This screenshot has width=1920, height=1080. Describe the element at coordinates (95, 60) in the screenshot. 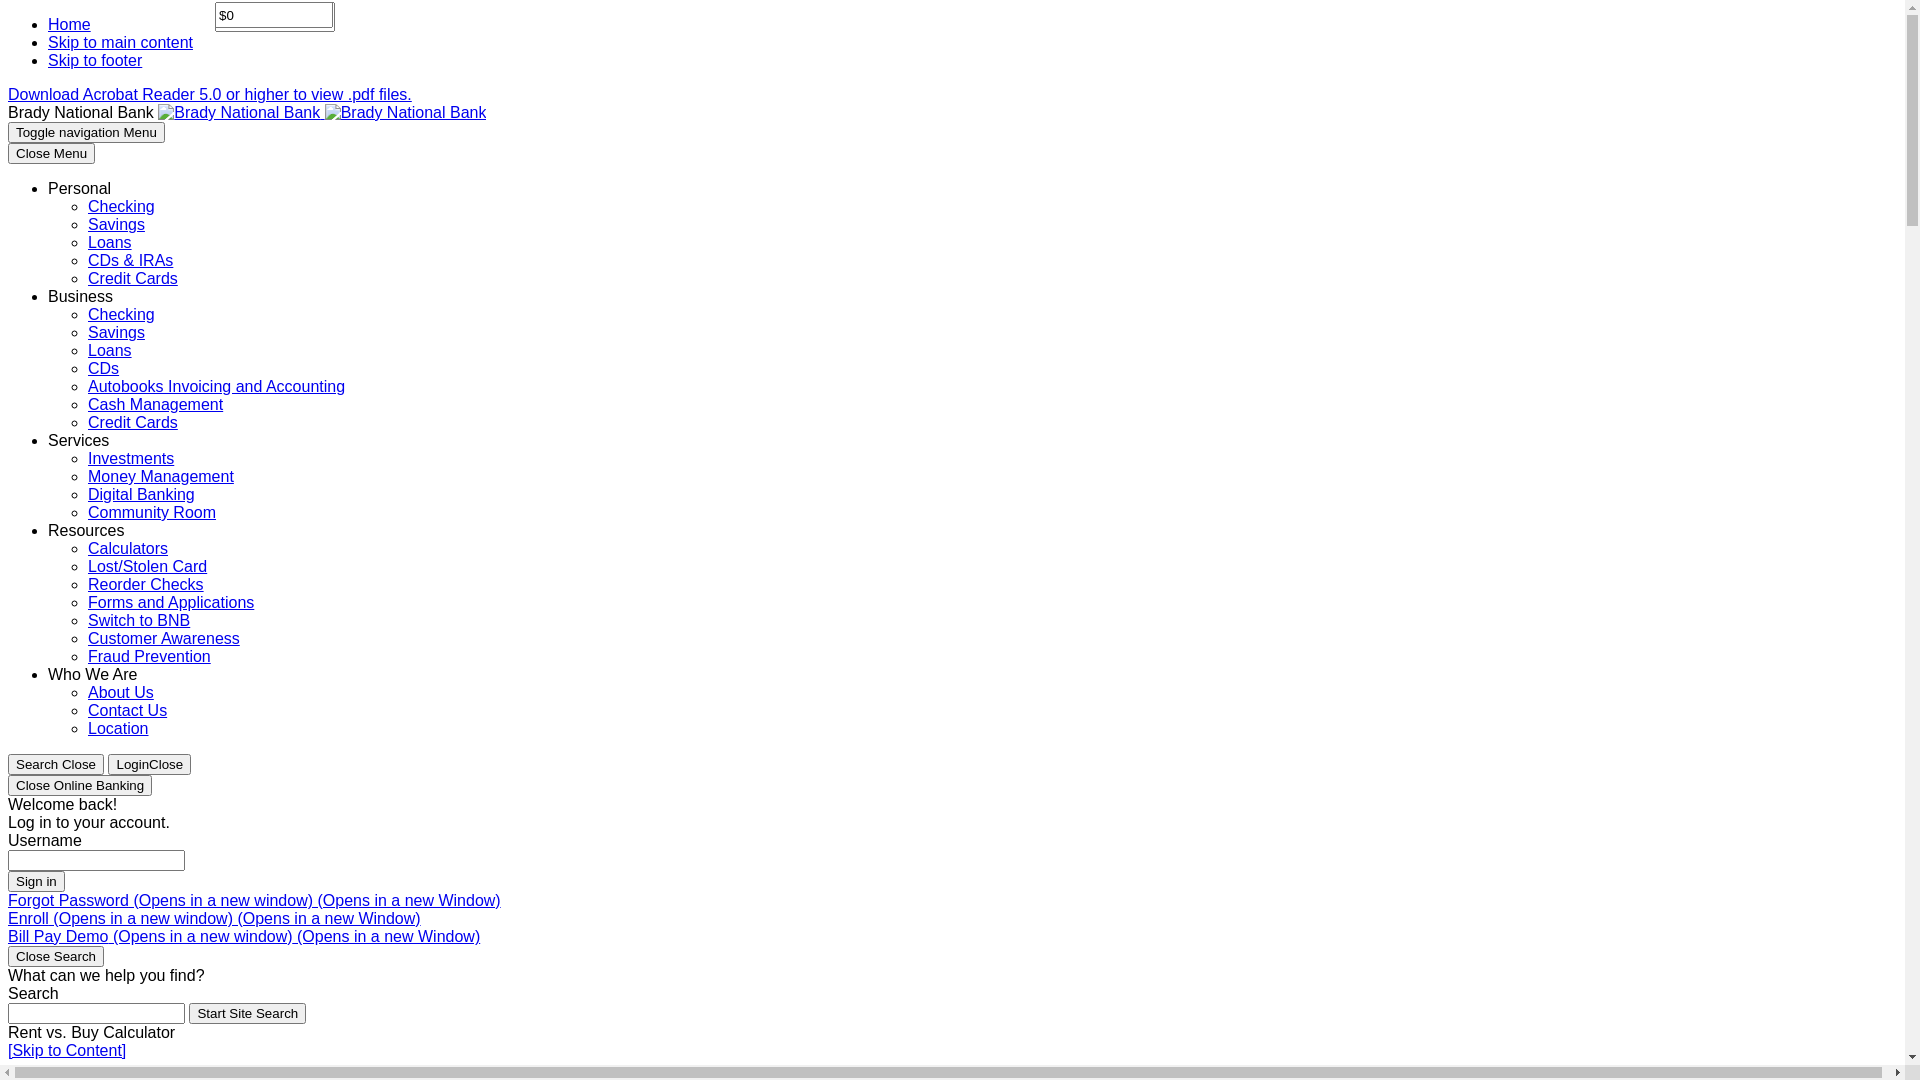

I see `Skip to footer` at that location.